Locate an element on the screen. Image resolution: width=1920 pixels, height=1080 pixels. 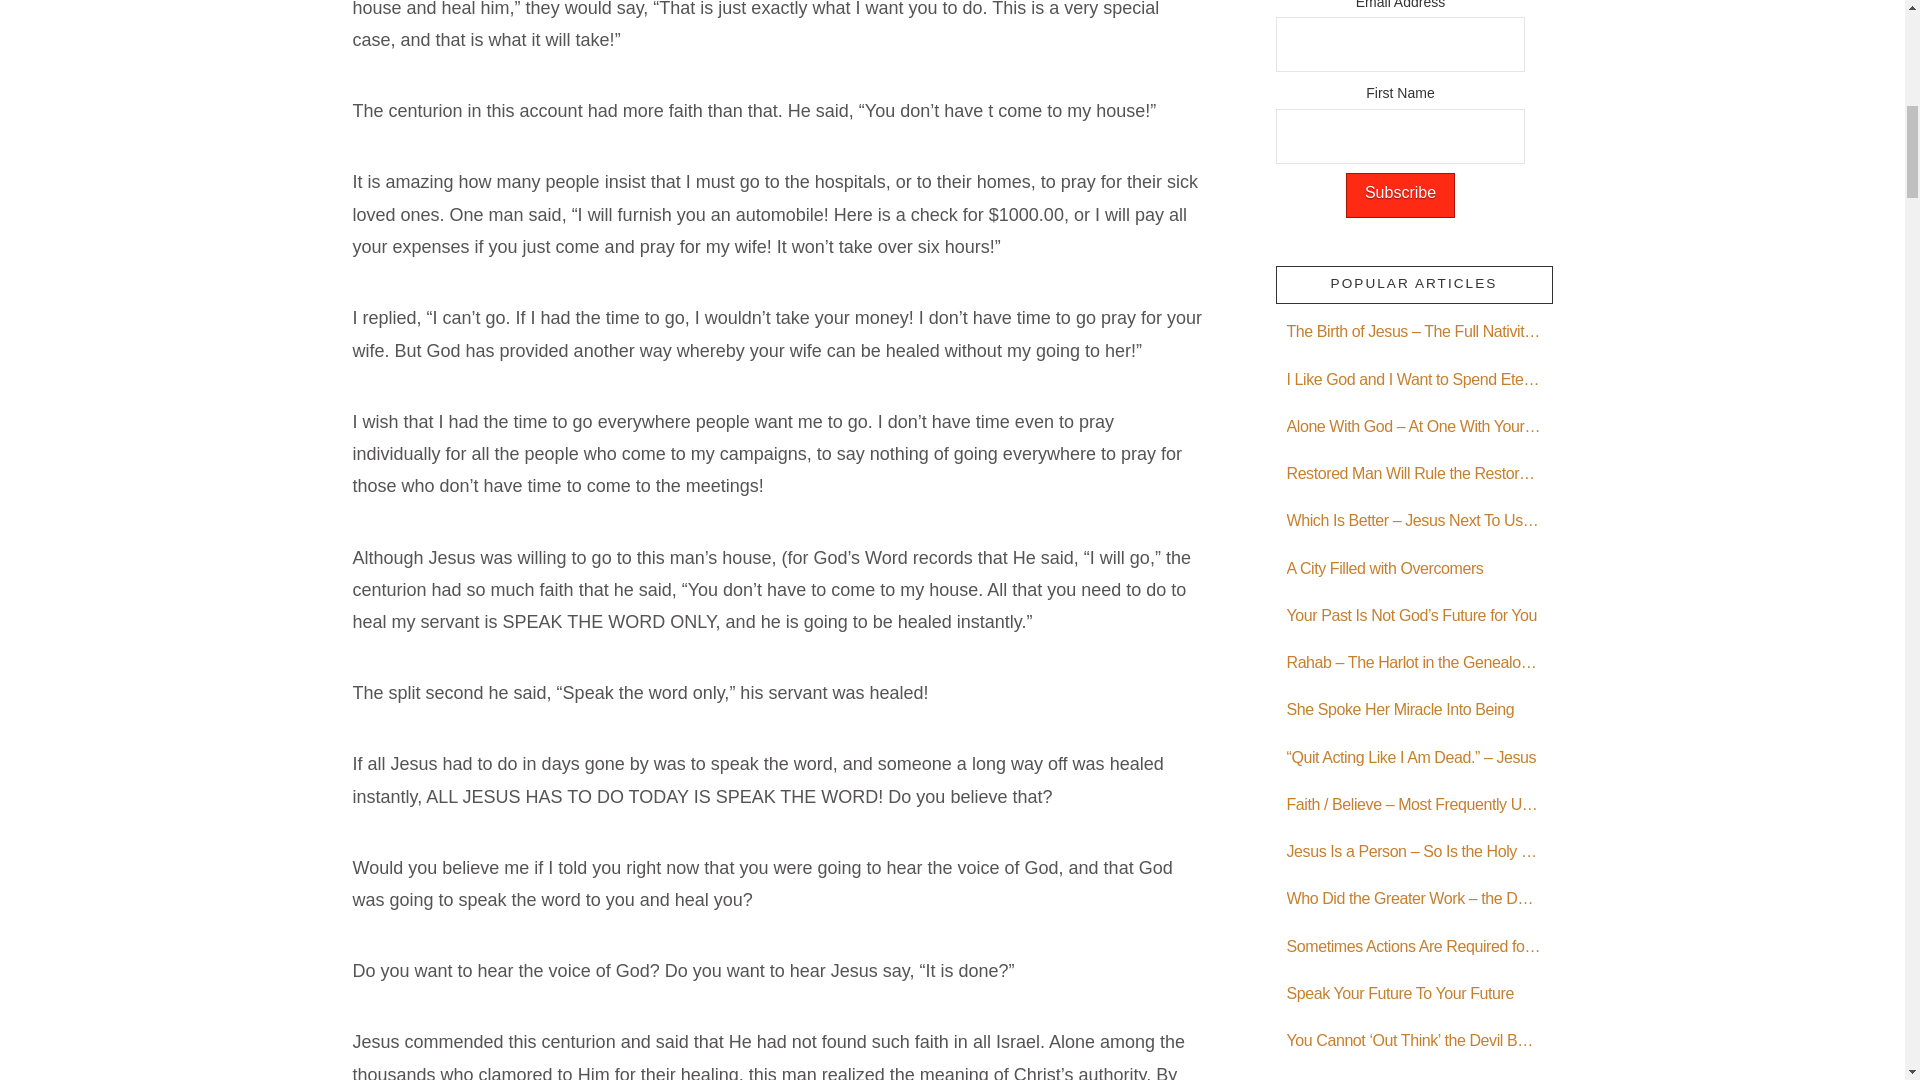
Permalink to: "She Spoke Her Miracle Into Being" is located at coordinates (1414, 712).